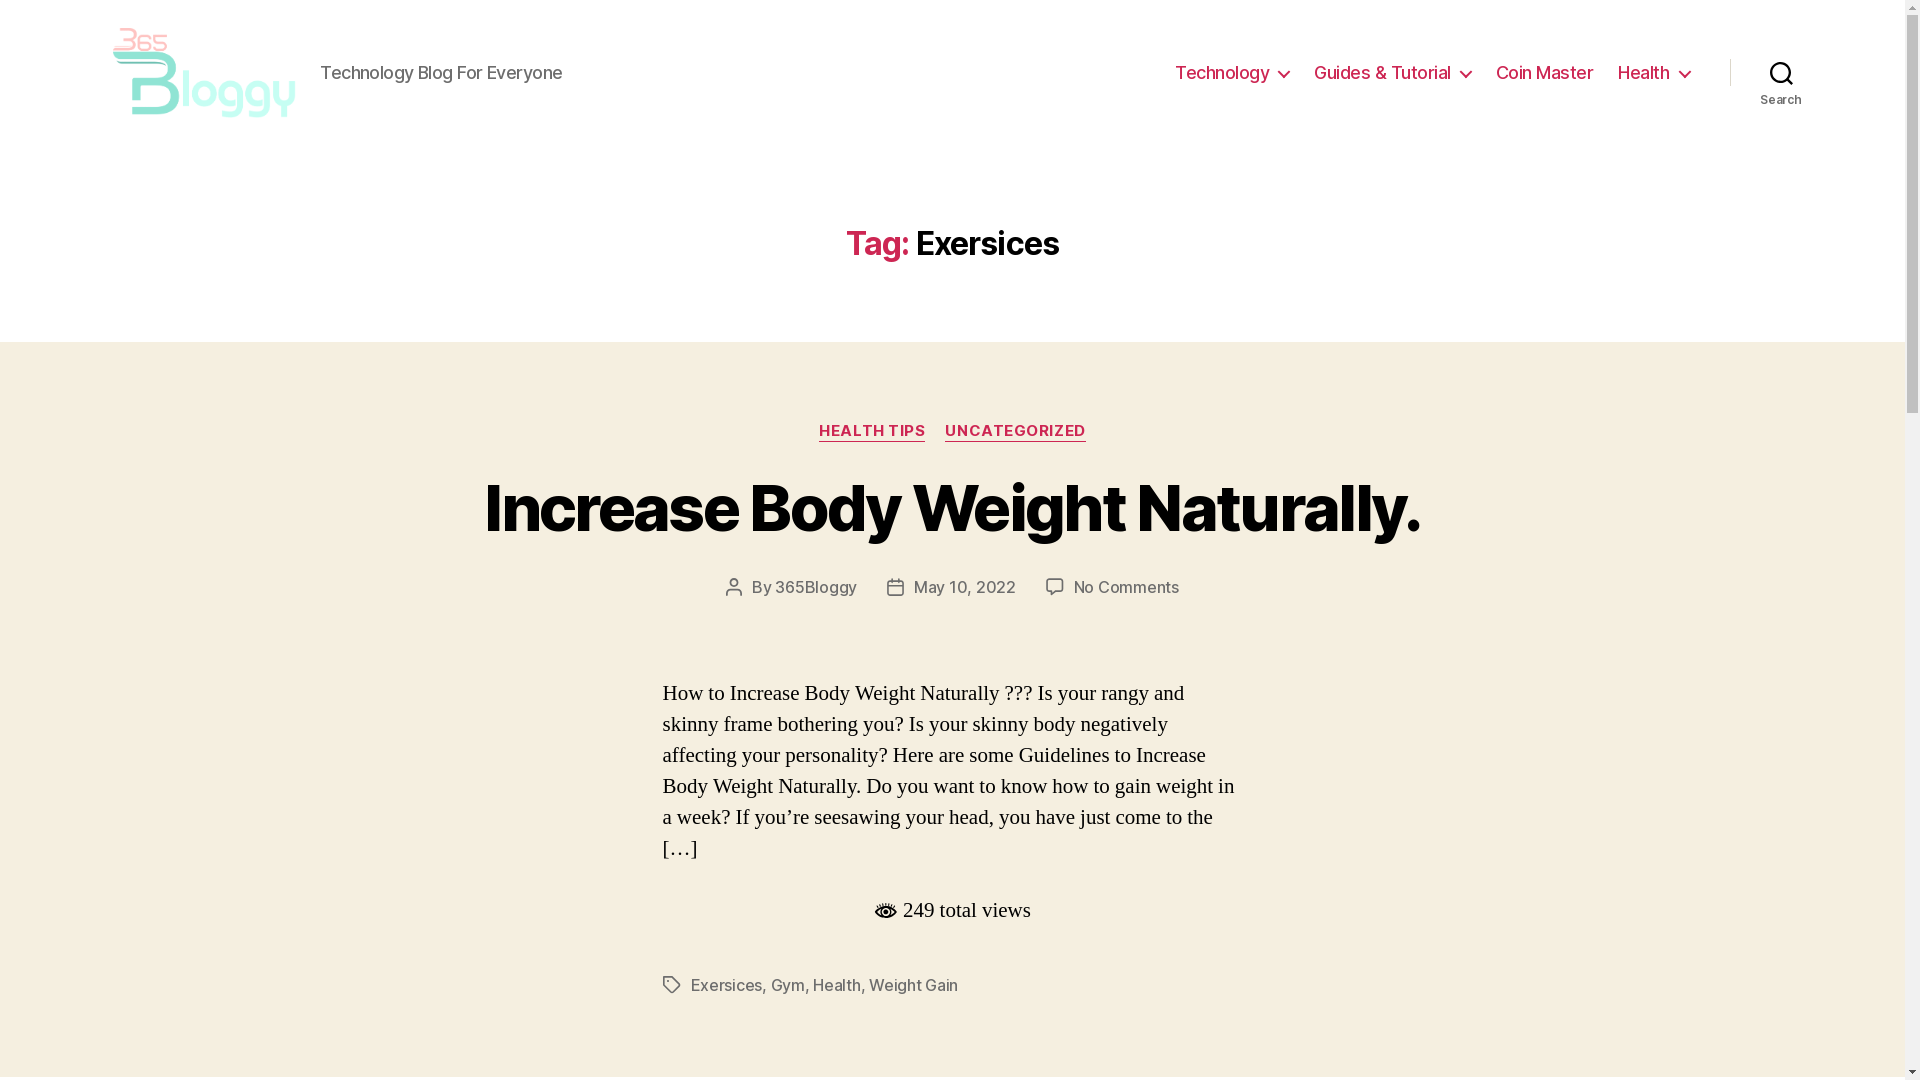 The width and height of the screenshot is (1920, 1080). Describe the element at coordinates (1545, 73) in the screenshot. I see `Coin Master` at that location.